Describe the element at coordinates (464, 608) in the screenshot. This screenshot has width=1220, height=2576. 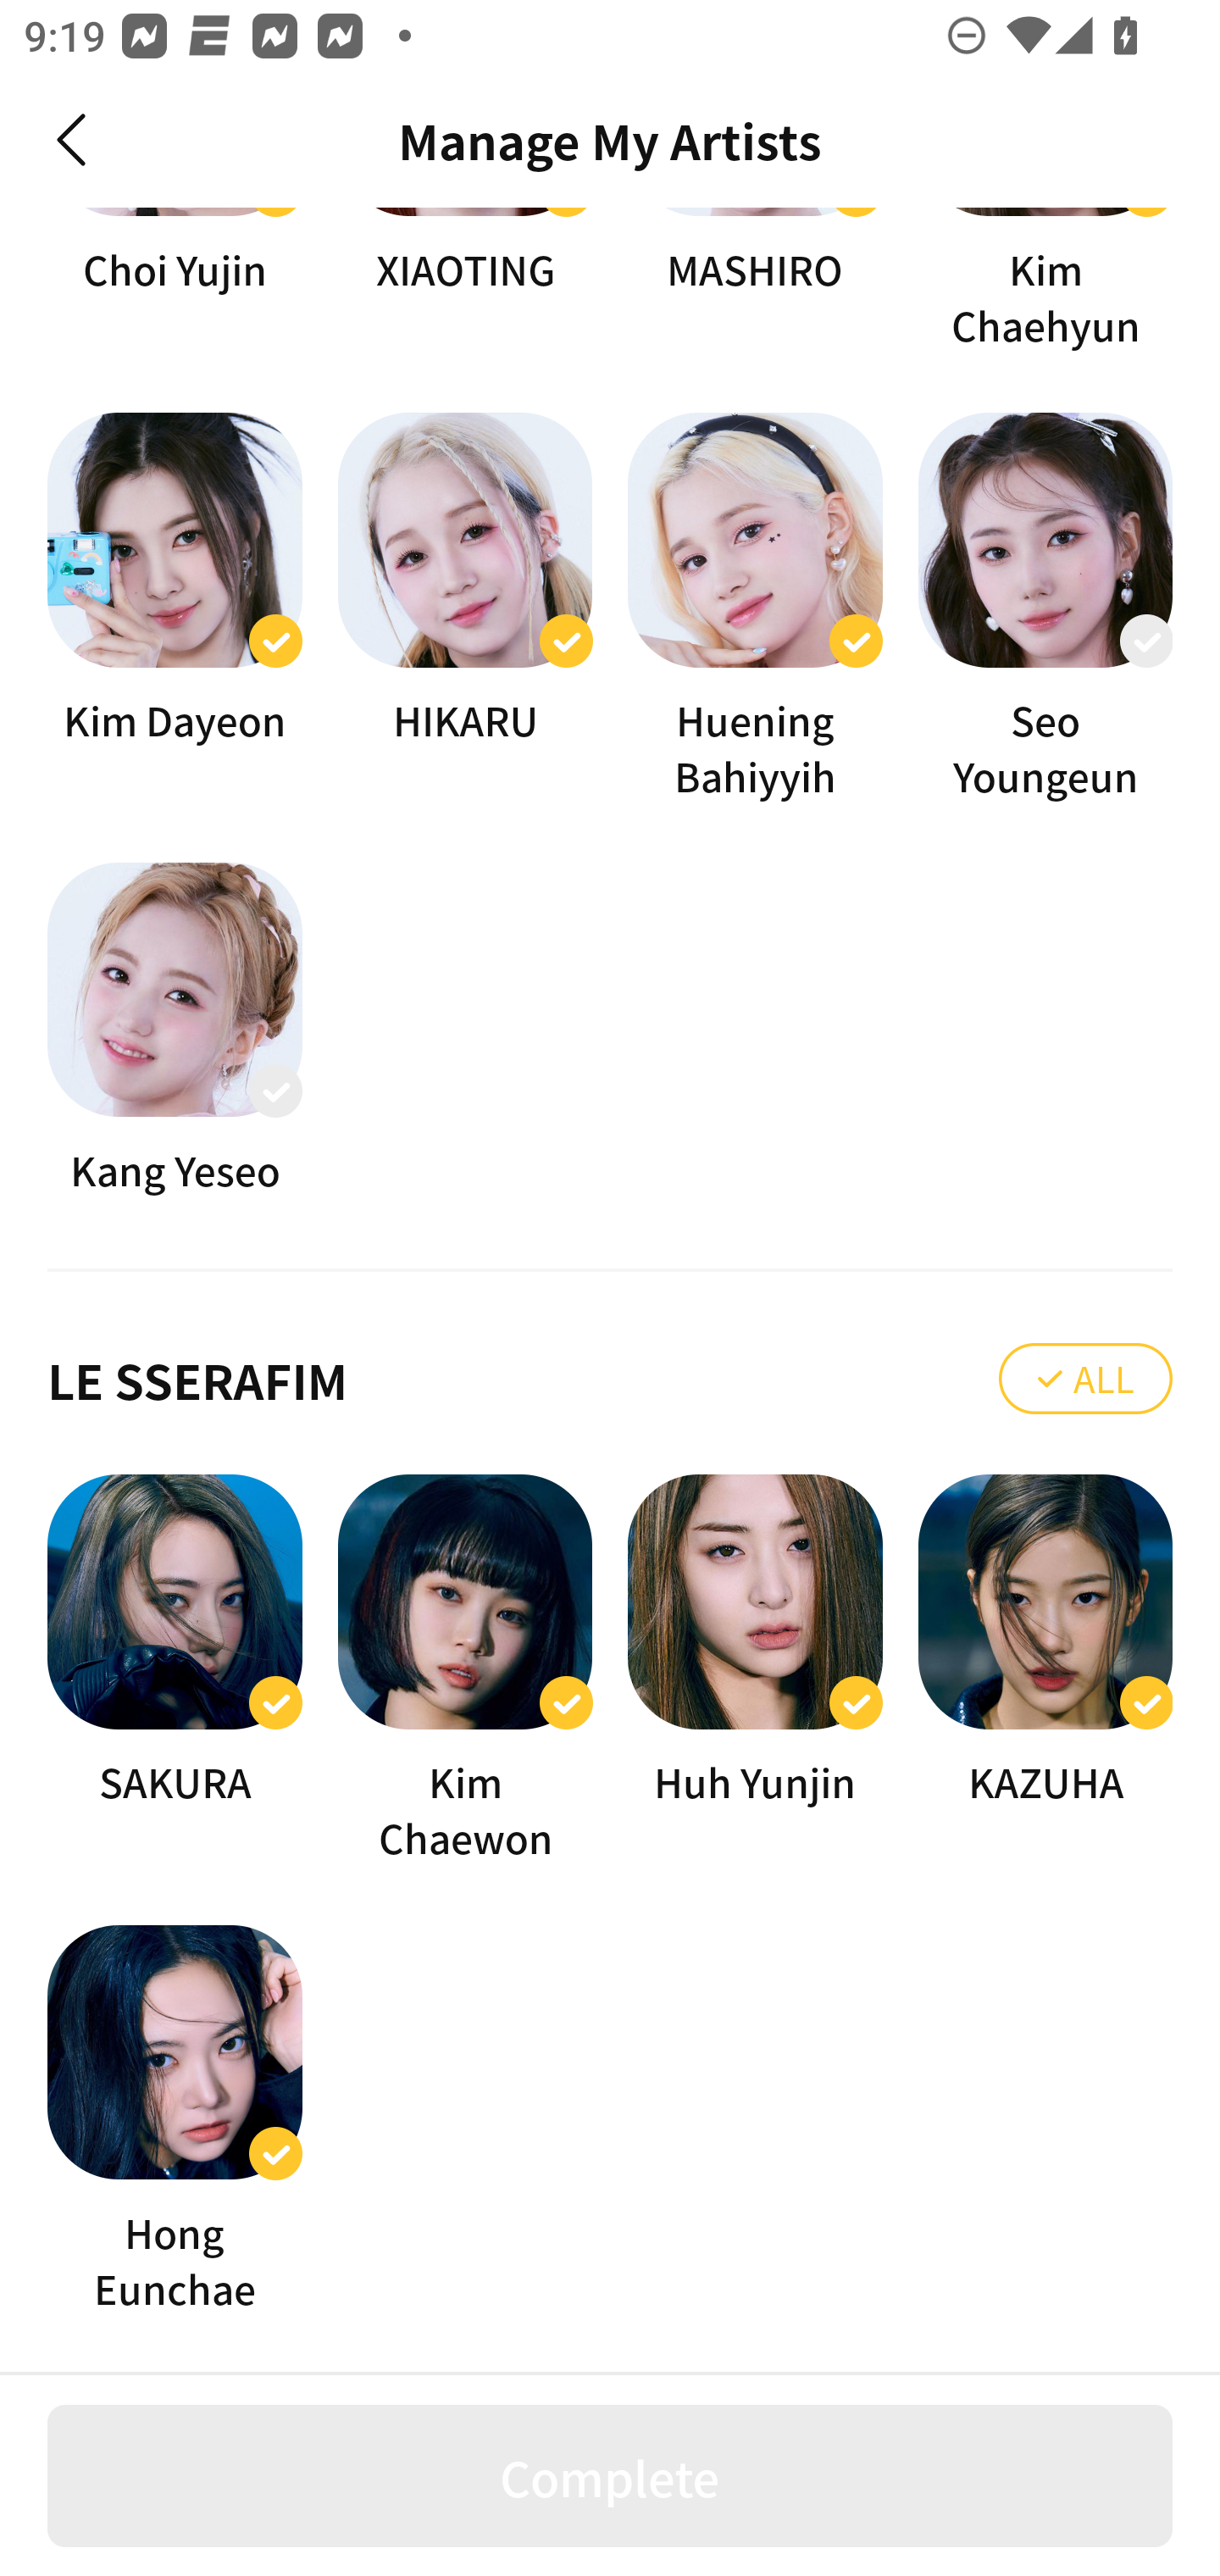
I see `HIKARU` at that location.